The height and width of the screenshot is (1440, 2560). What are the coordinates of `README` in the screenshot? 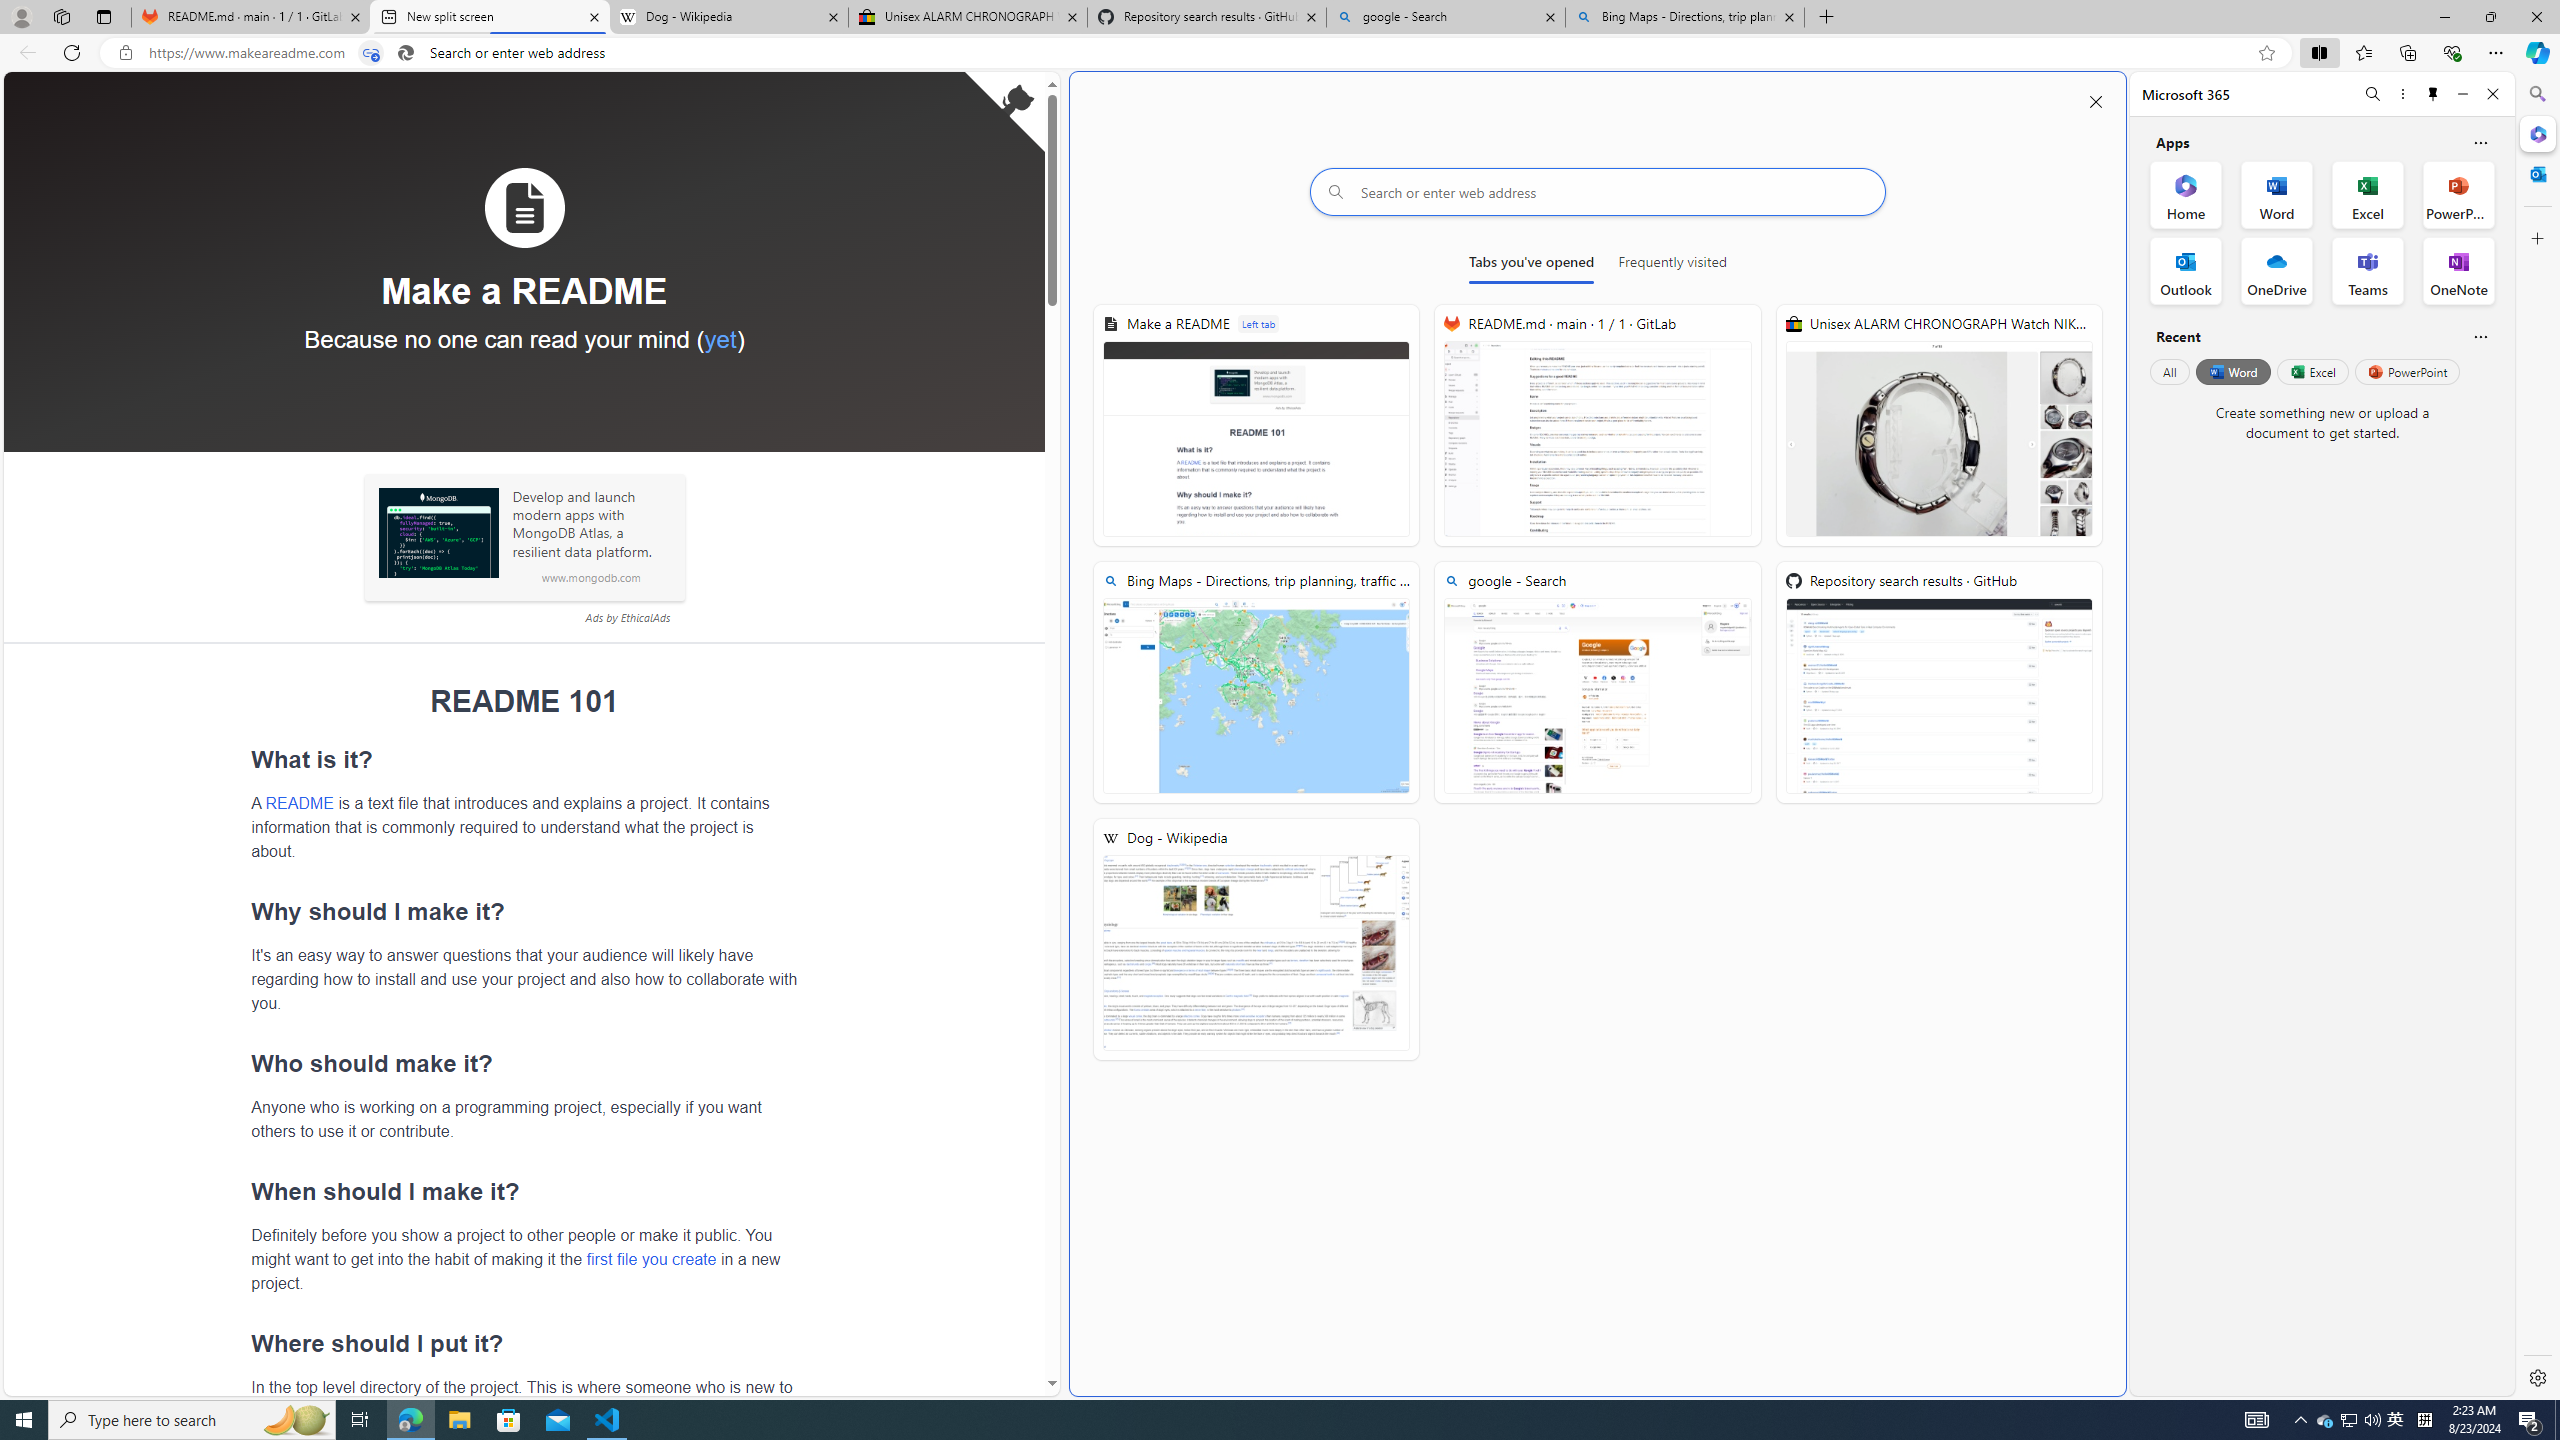 It's located at (299, 802).